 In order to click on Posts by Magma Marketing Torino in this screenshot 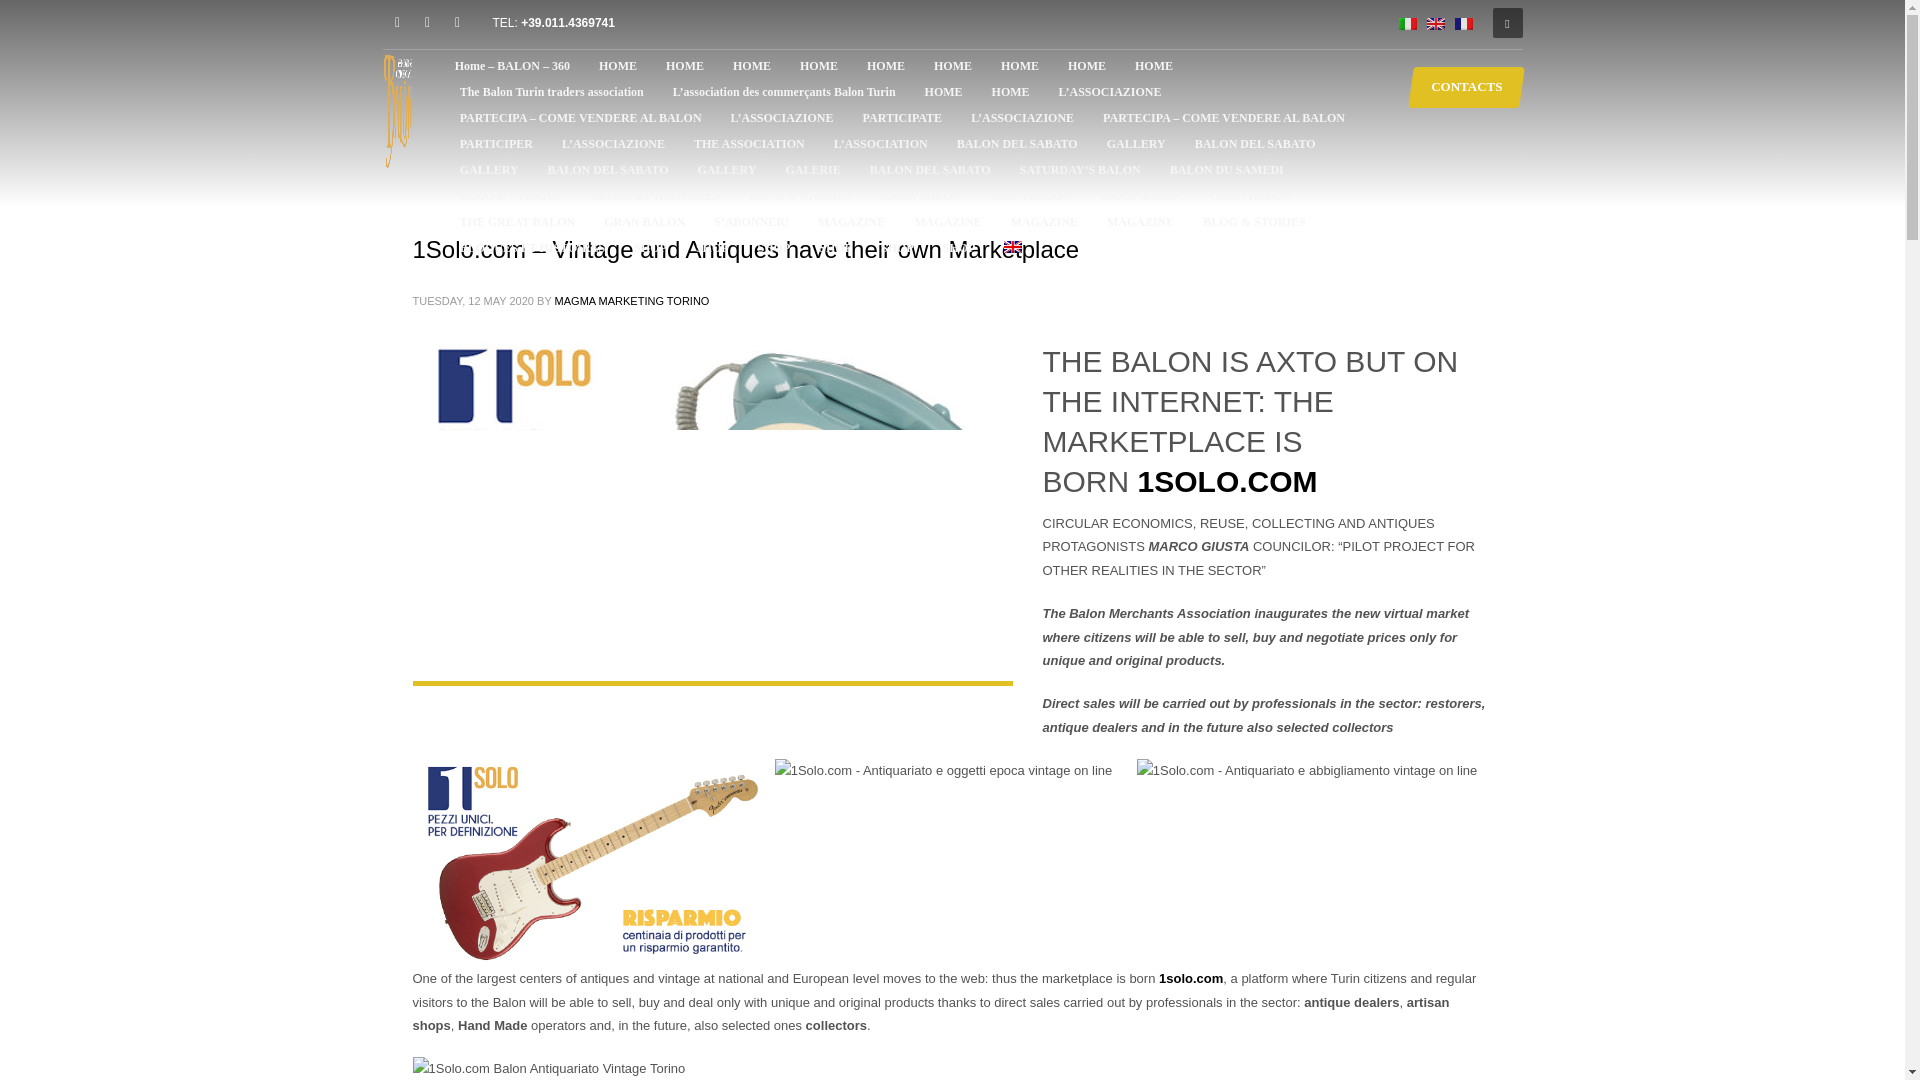, I will do `click(632, 300)`.